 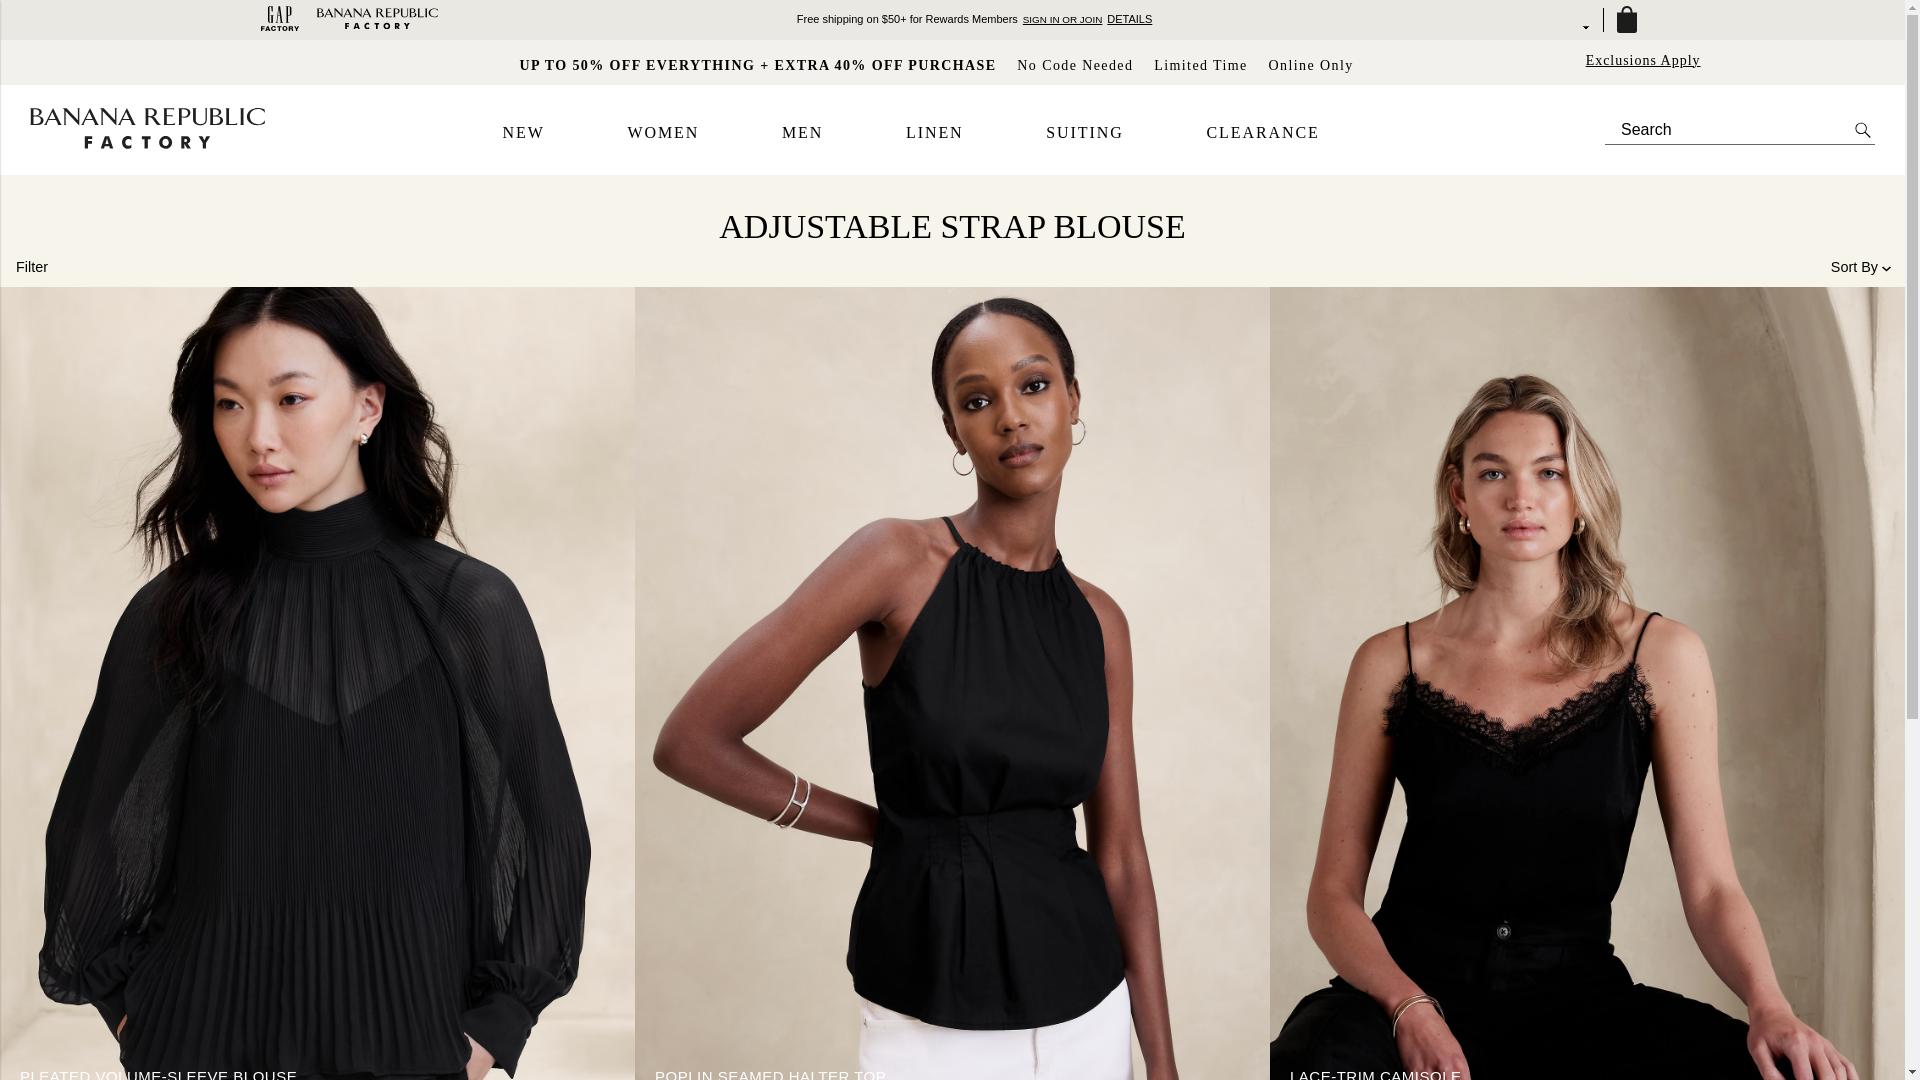 What do you see at coordinates (802, 133) in the screenshot?
I see `MEN` at bounding box center [802, 133].